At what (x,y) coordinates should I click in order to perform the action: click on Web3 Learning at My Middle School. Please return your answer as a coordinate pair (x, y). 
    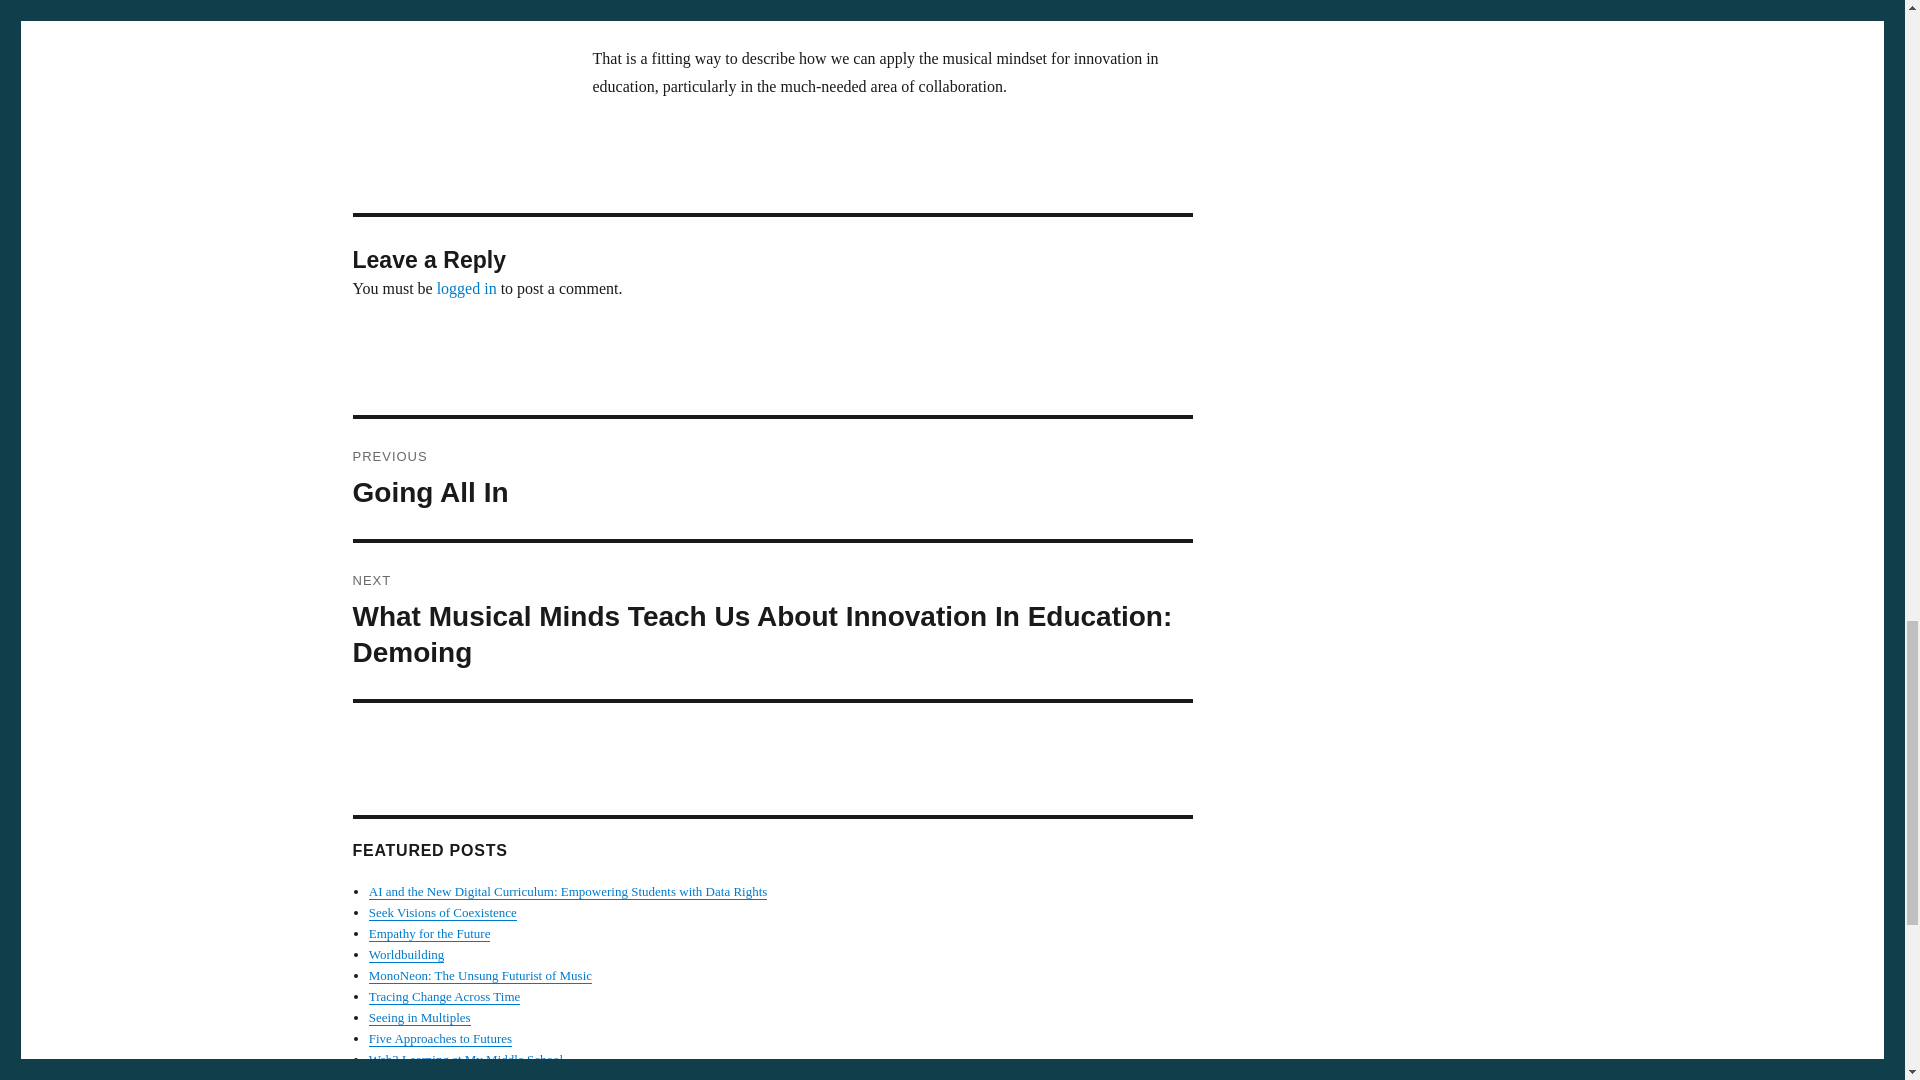
    Looking at the image, I should click on (430, 932).